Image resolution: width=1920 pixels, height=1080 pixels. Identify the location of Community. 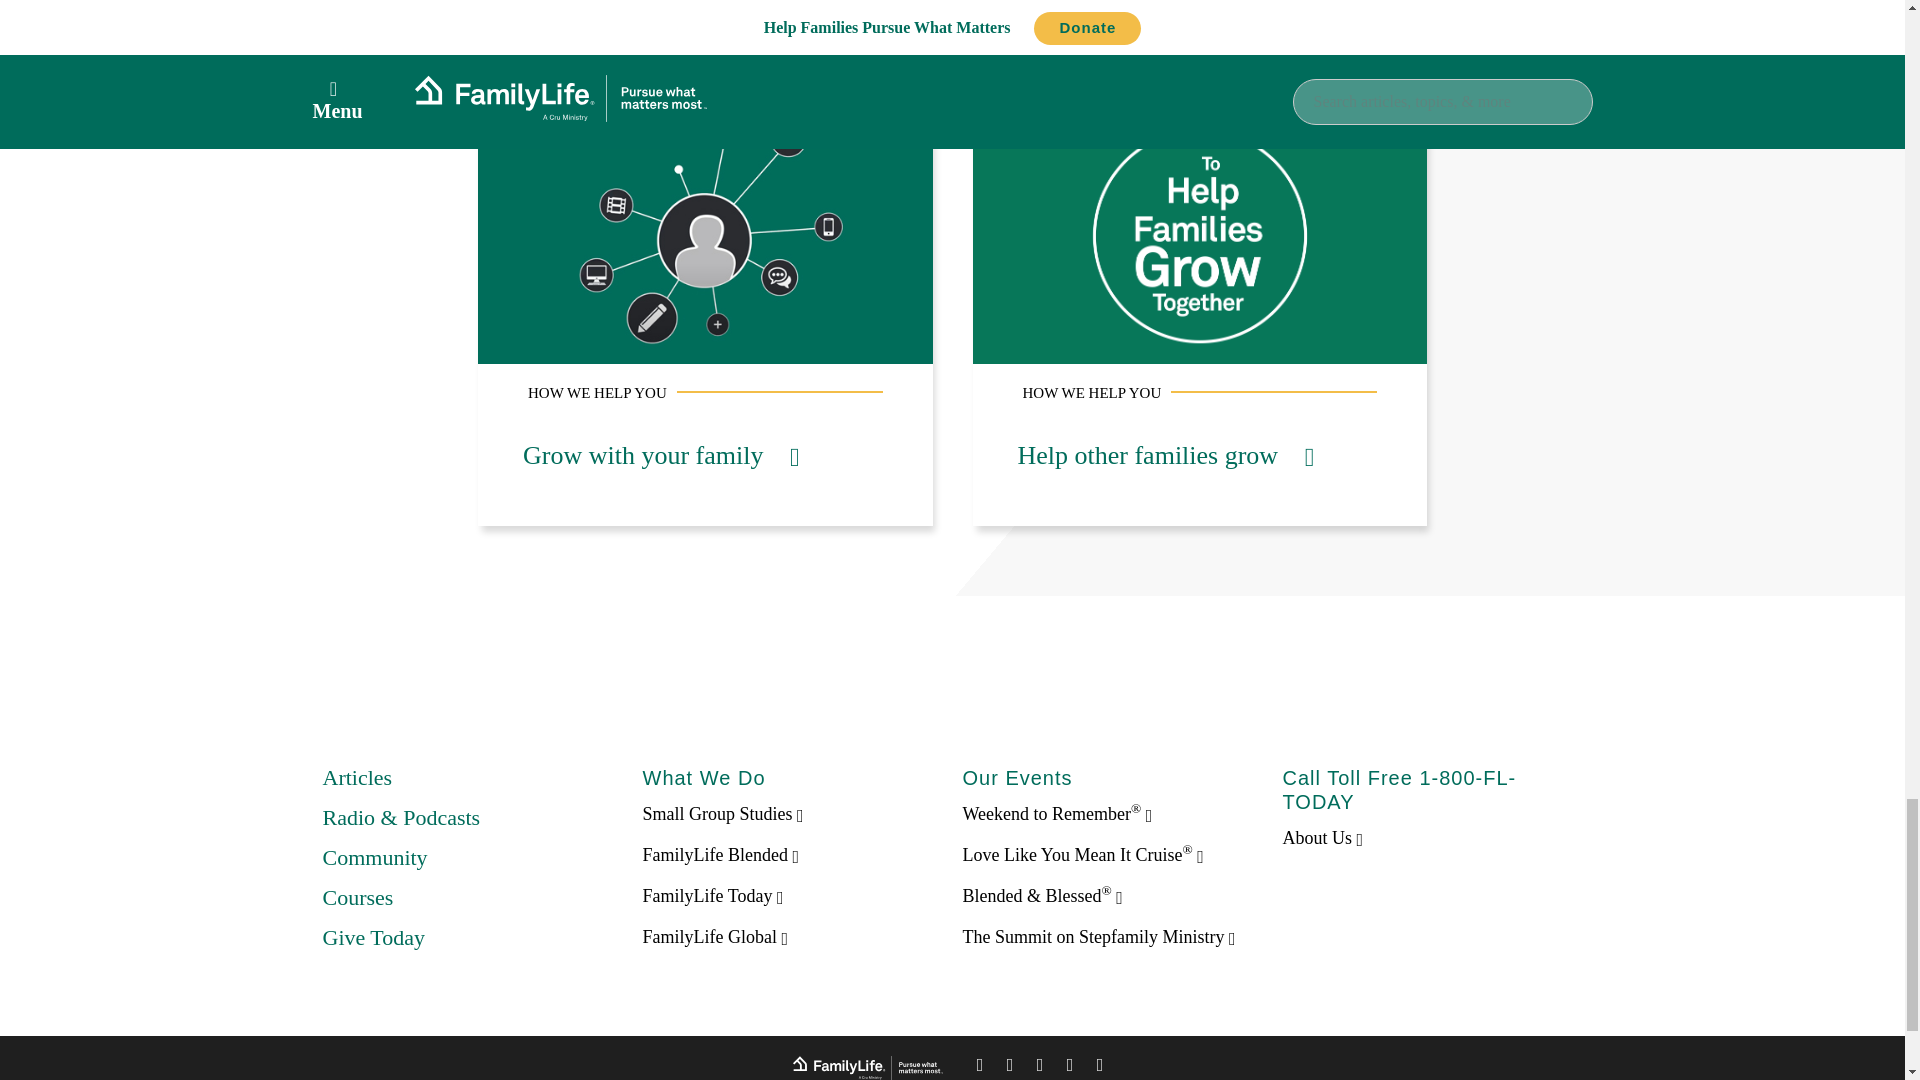
(374, 857).